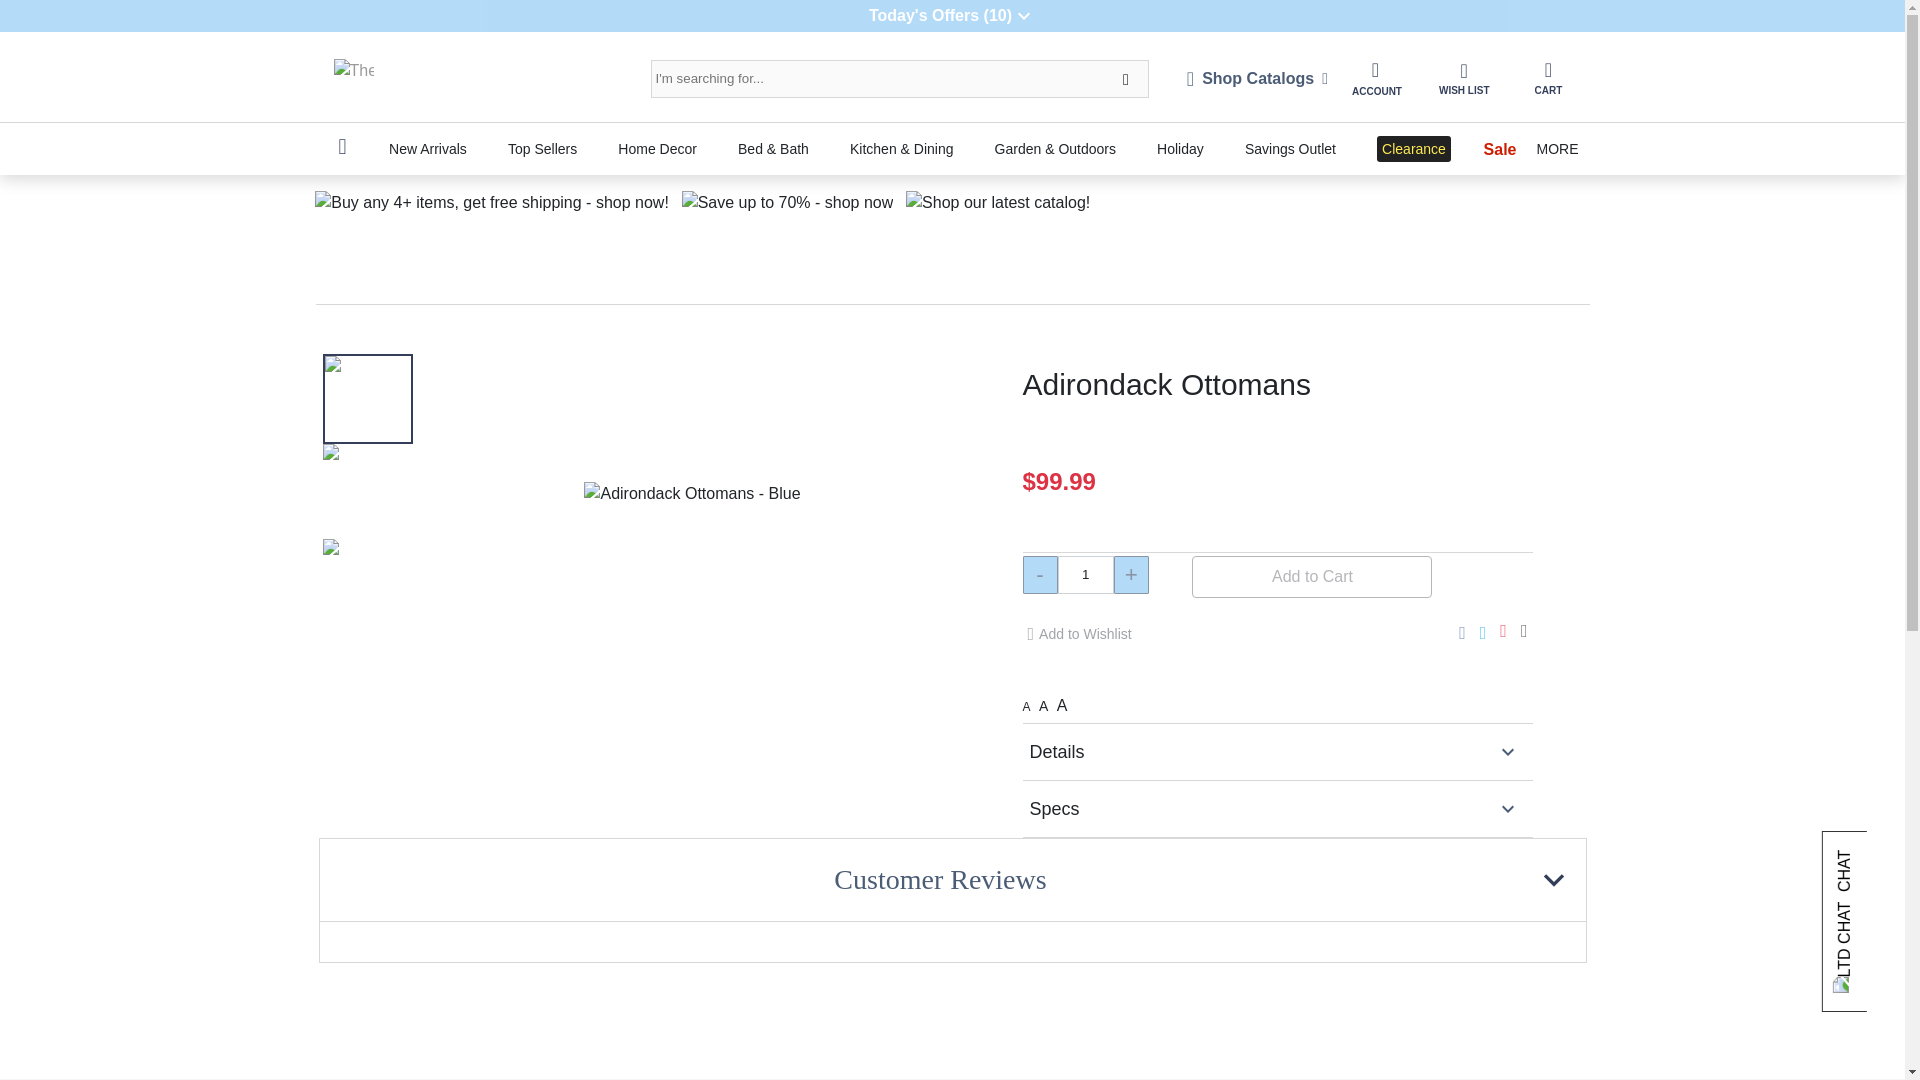 This screenshot has width=1920, height=1080. I want to click on New Arrivals, so click(427, 148).